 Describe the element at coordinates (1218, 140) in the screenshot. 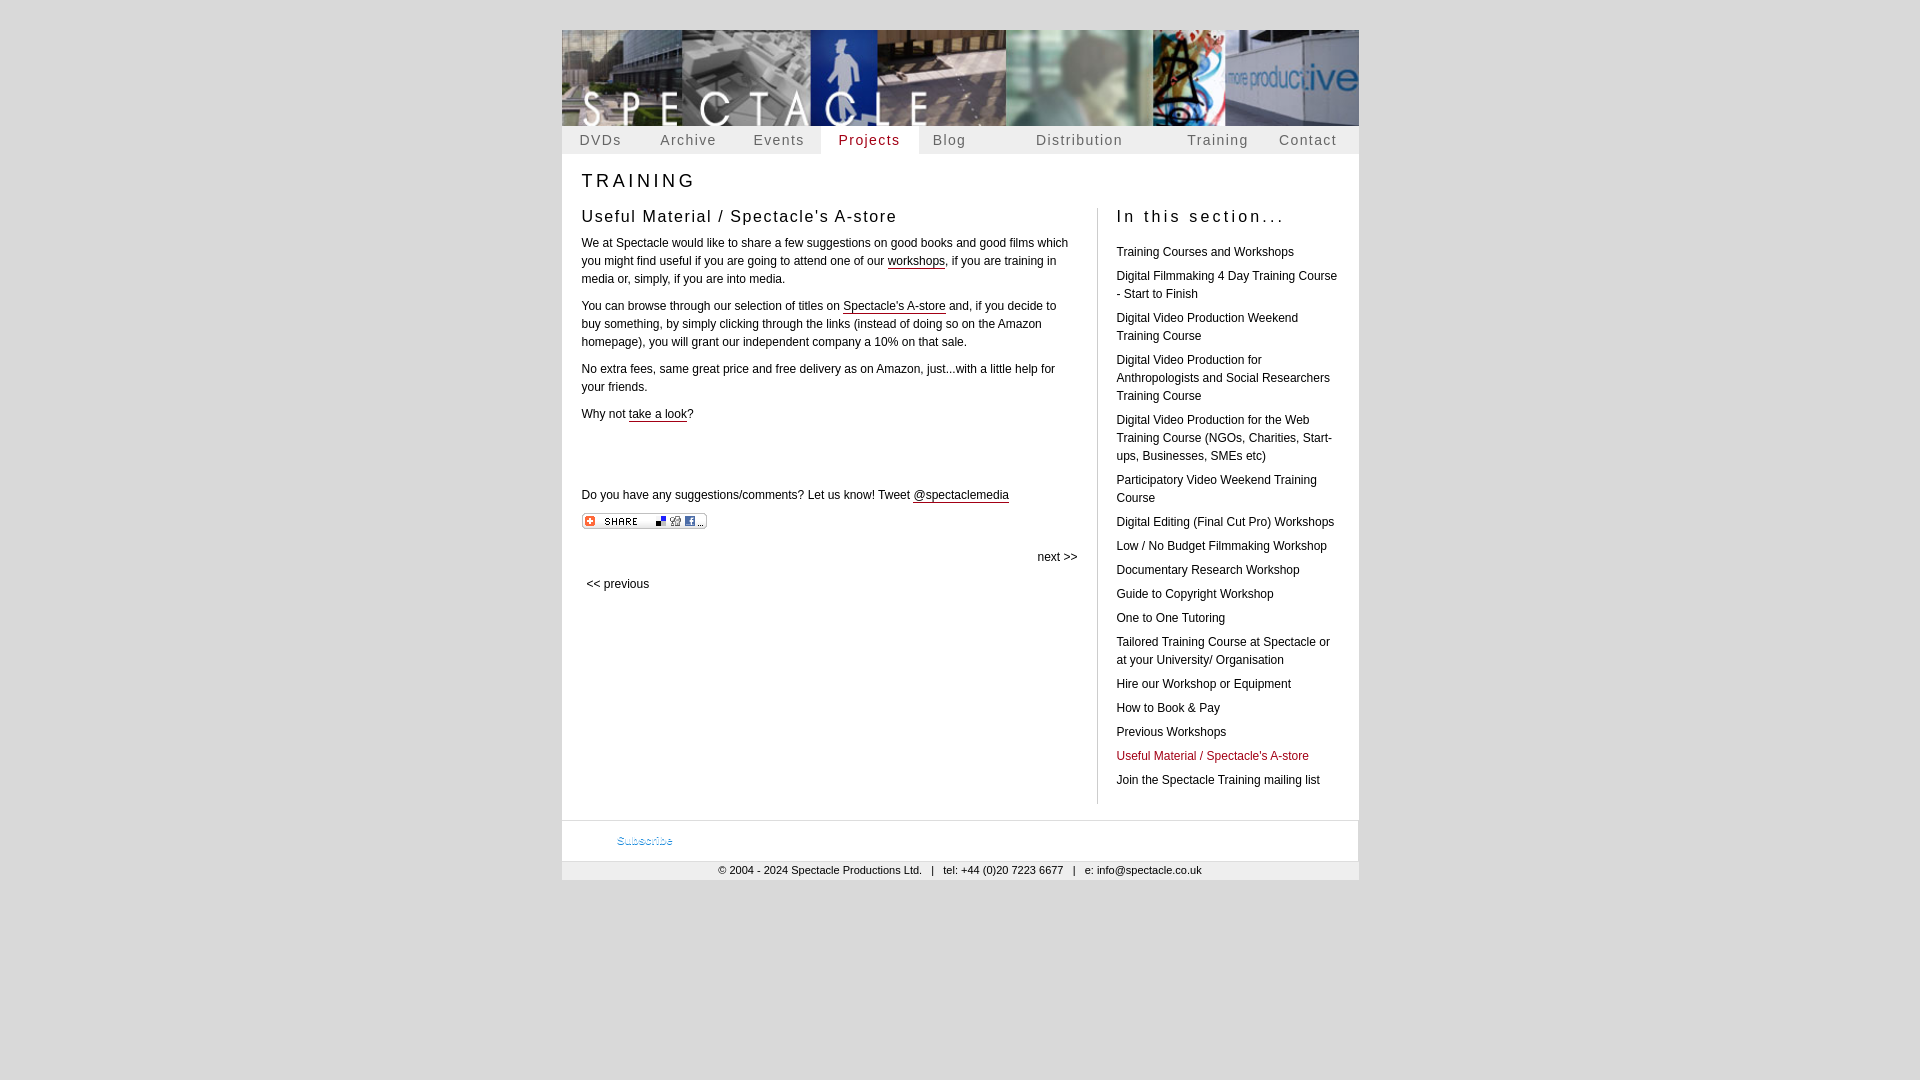

I see `Training` at that location.